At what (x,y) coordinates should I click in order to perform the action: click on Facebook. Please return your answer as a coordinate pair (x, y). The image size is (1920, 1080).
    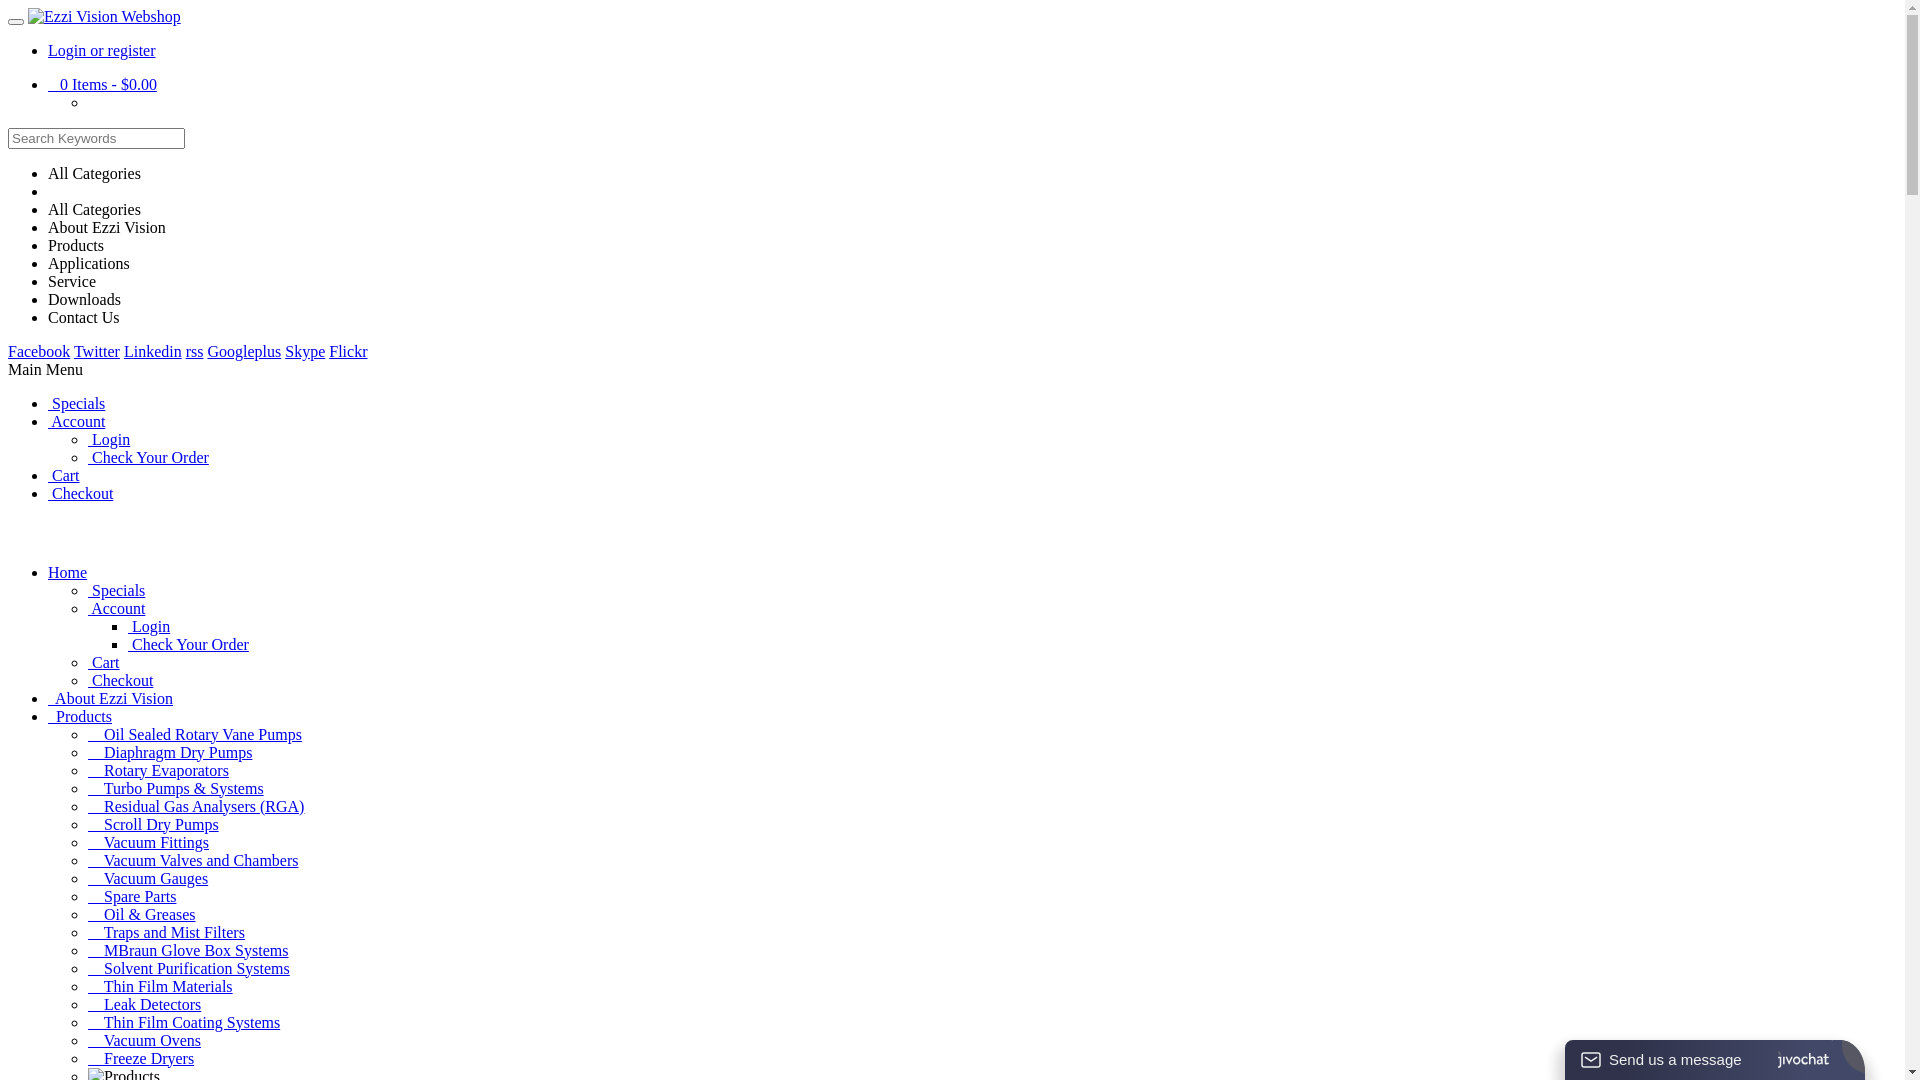
    Looking at the image, I should click on (39, 352).